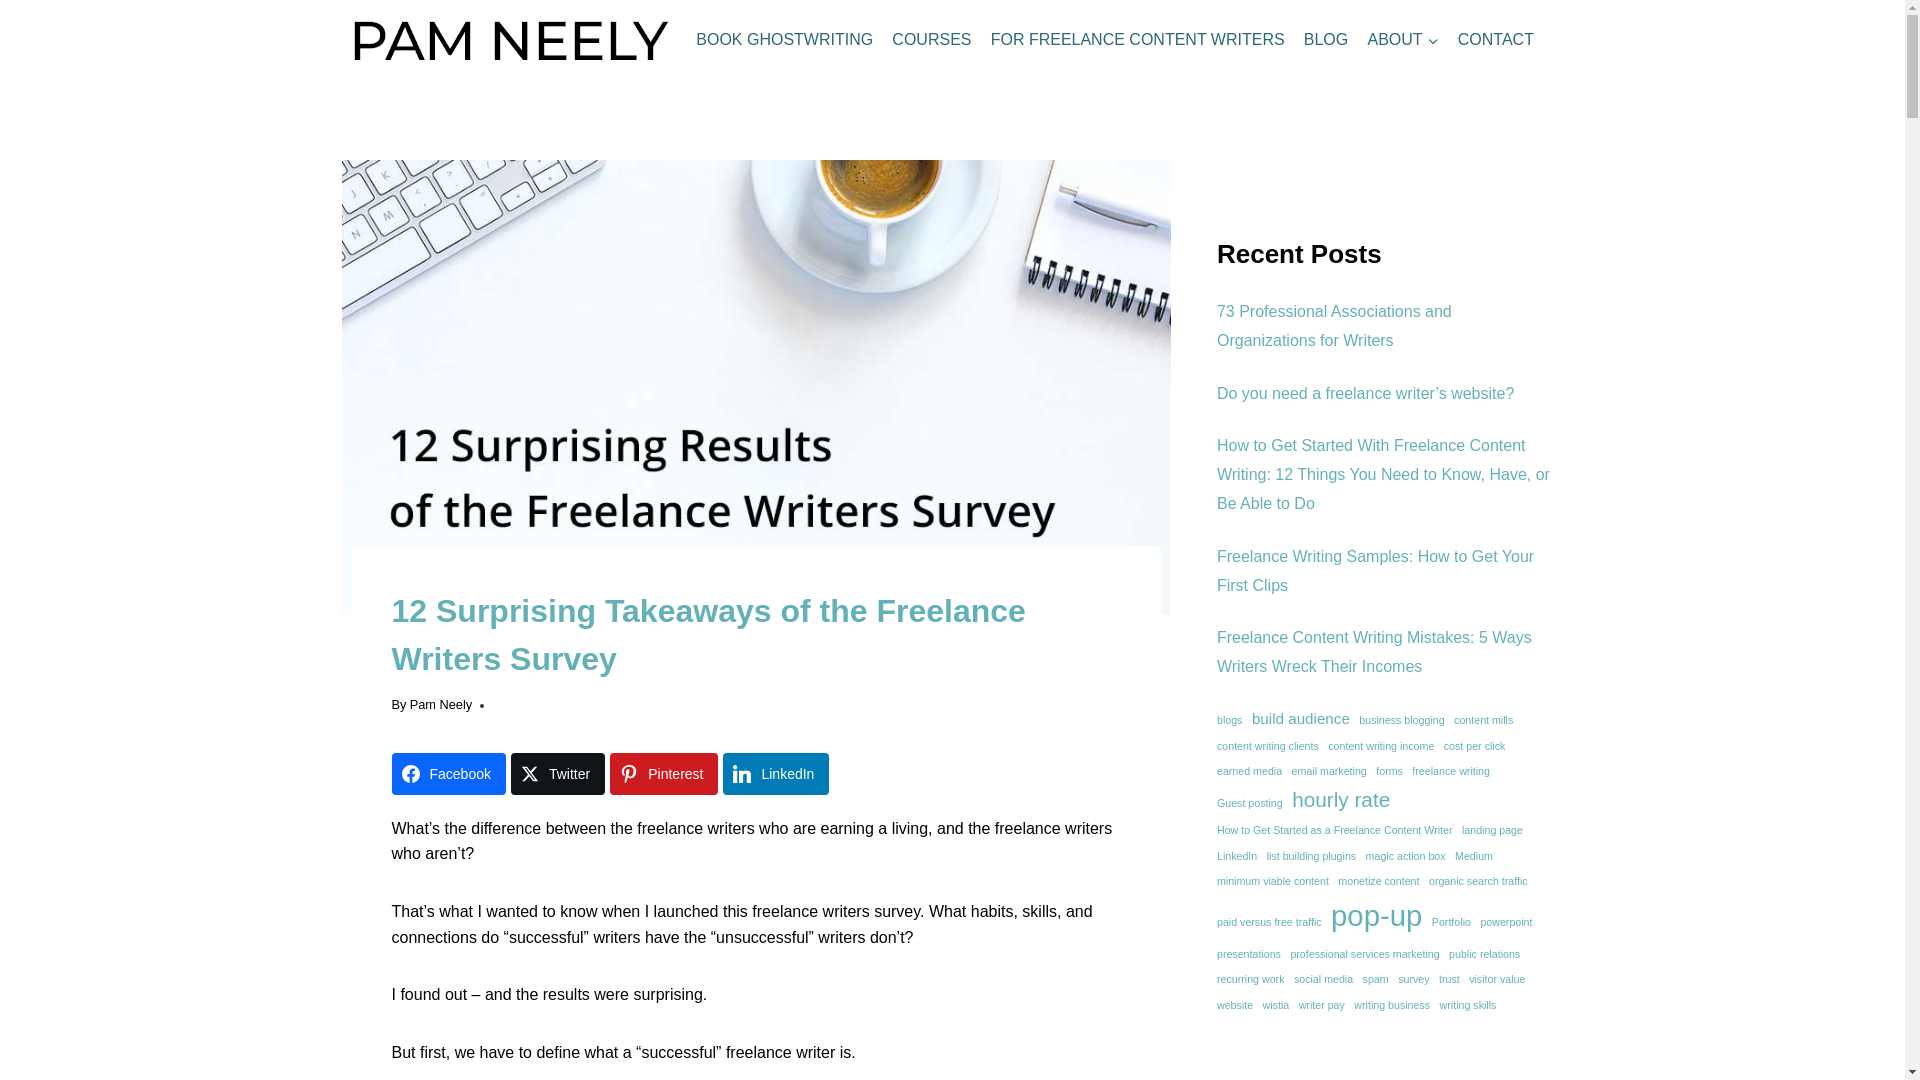 The image size is (1920, 1080). I want to click on CONTACT, so click(1495, 40).